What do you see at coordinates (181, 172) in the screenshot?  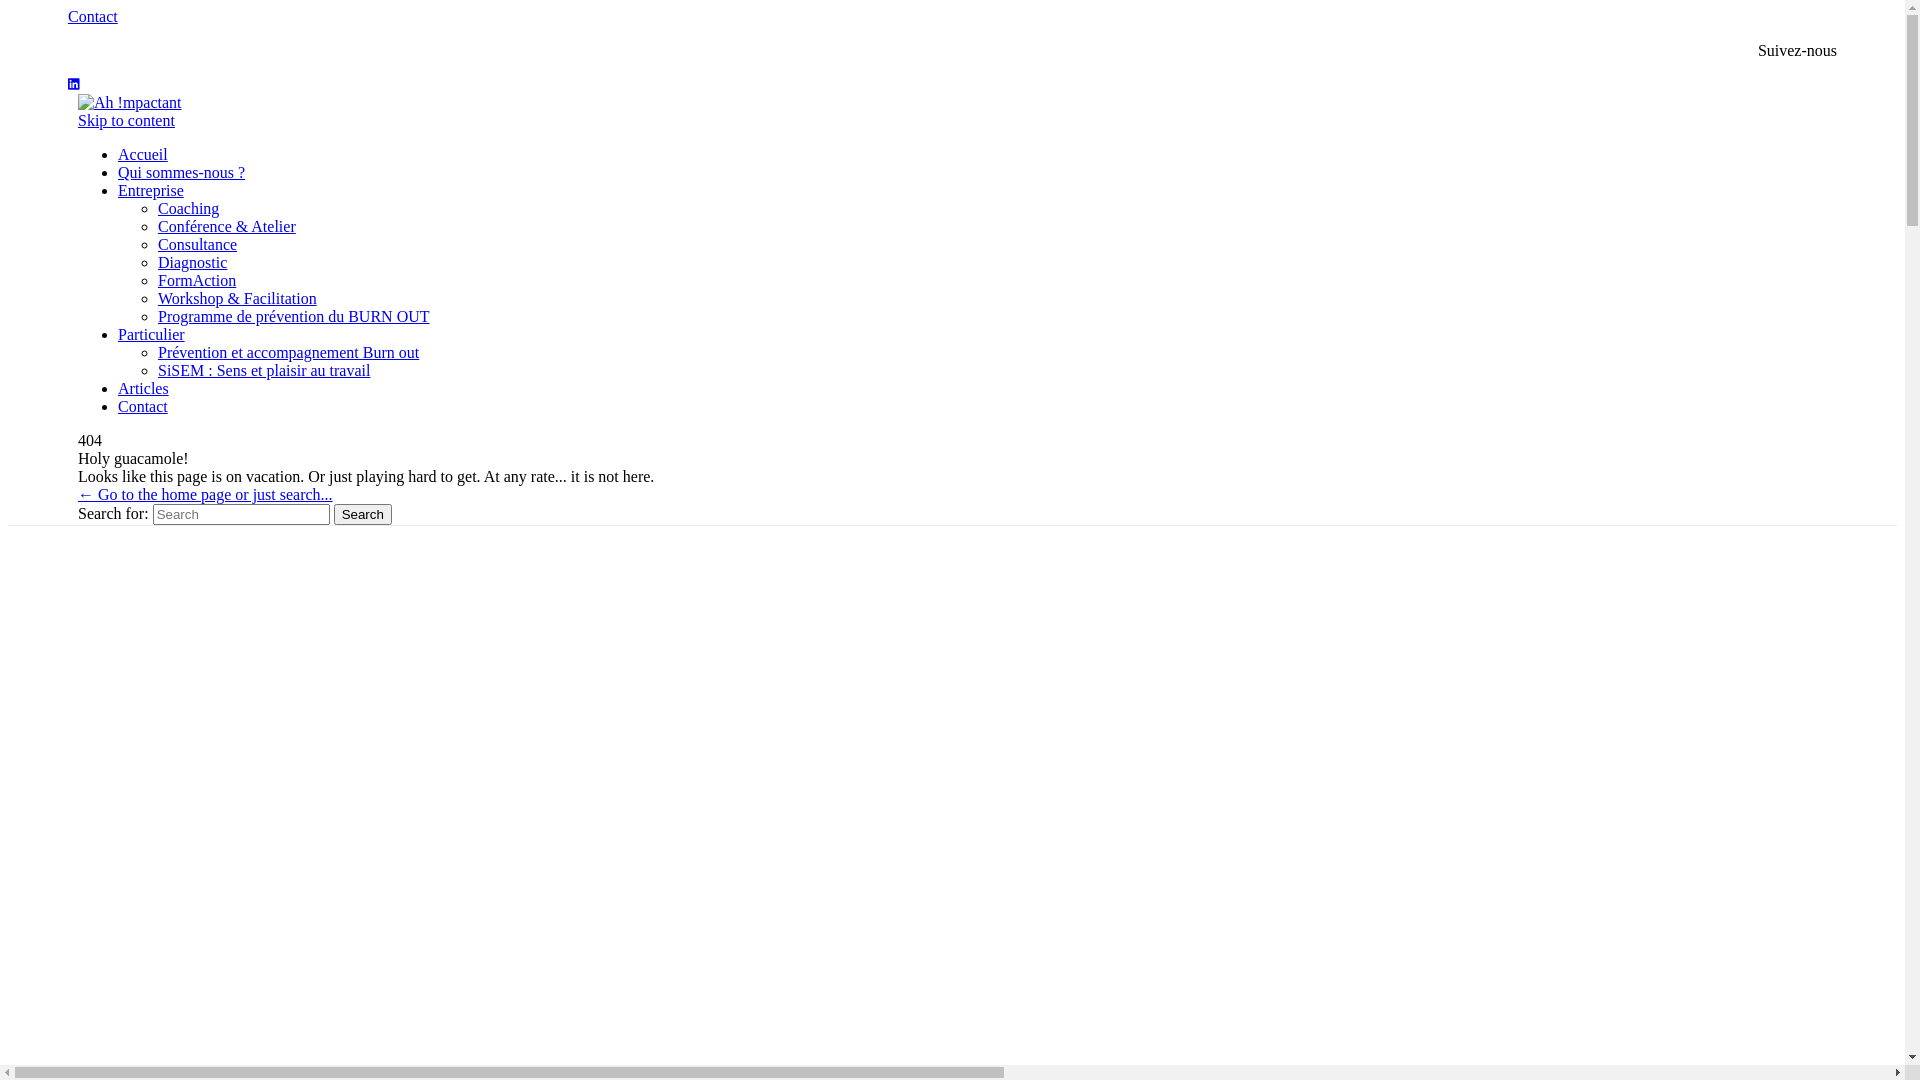 I see `Qui sommes-nous ?` at bounding box center [181, 172].